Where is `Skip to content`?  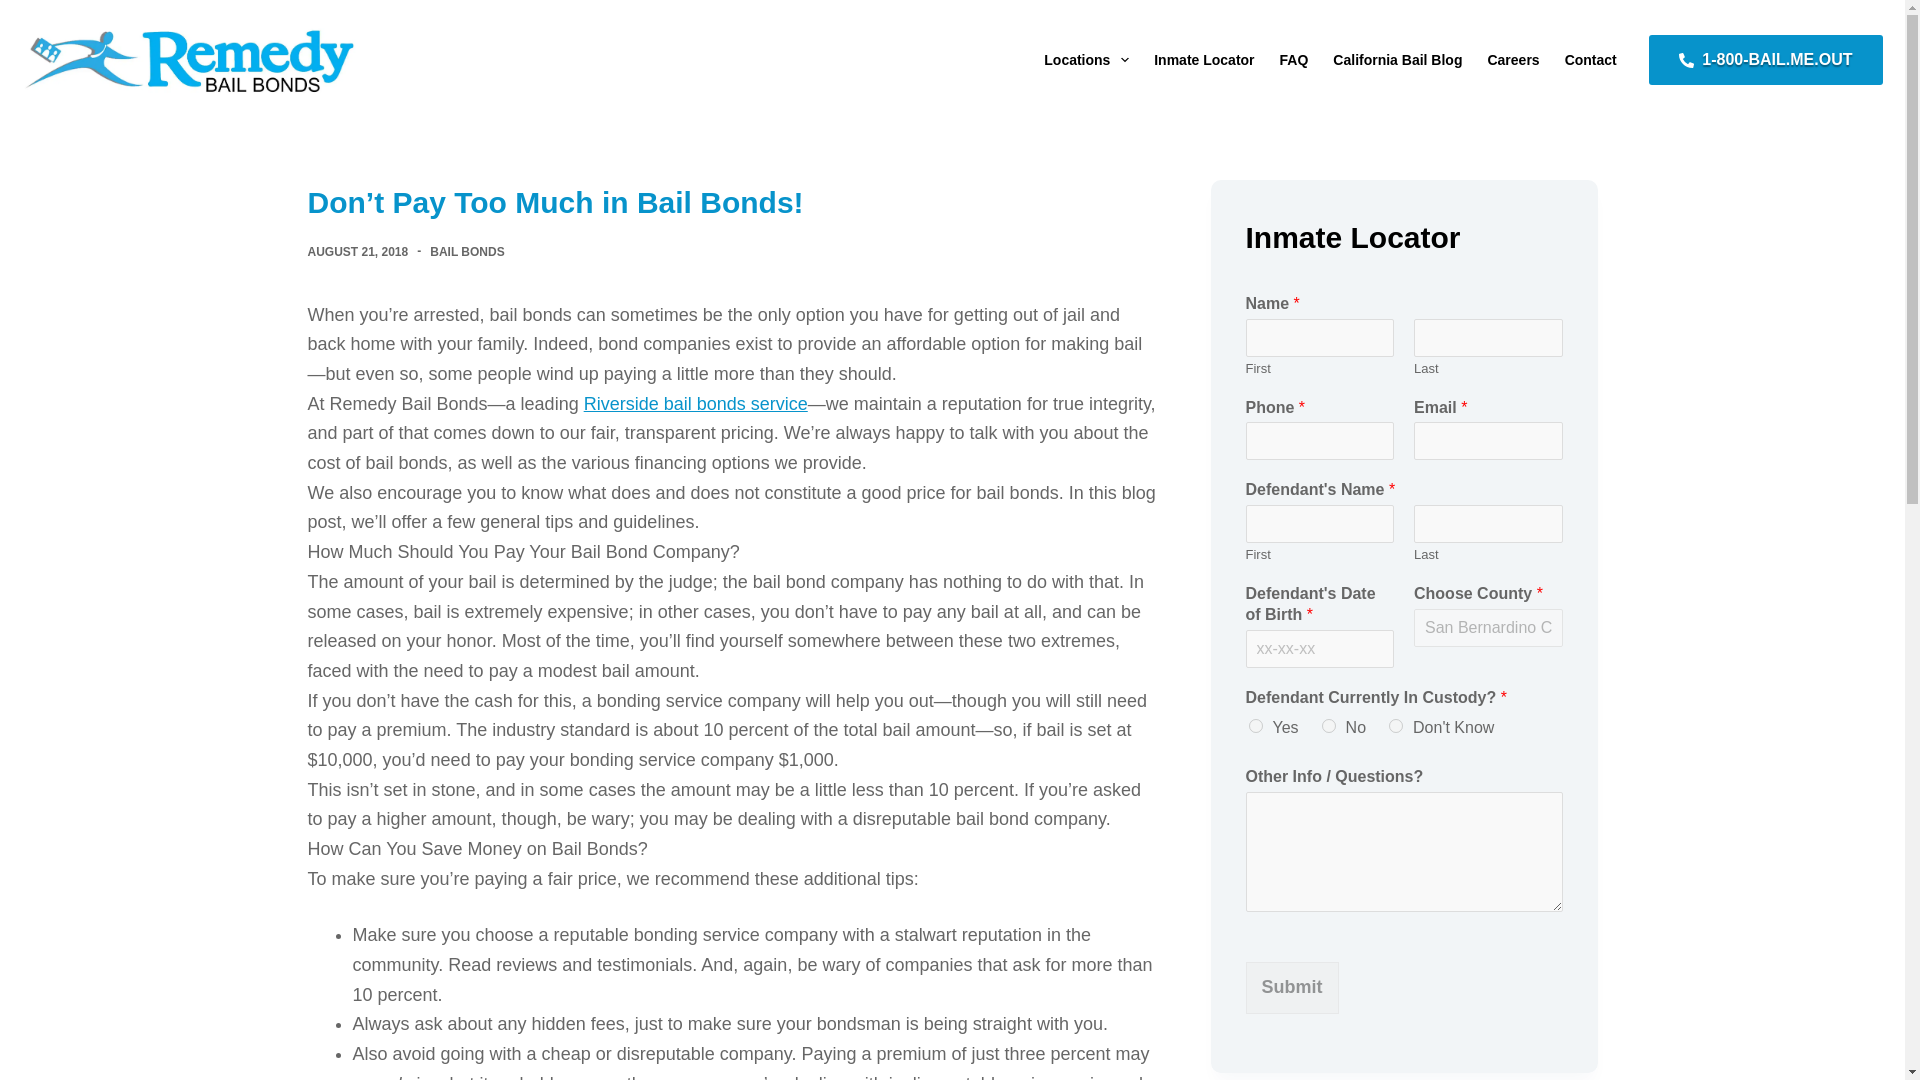 Skip to content is located at coordinates (20, 10).